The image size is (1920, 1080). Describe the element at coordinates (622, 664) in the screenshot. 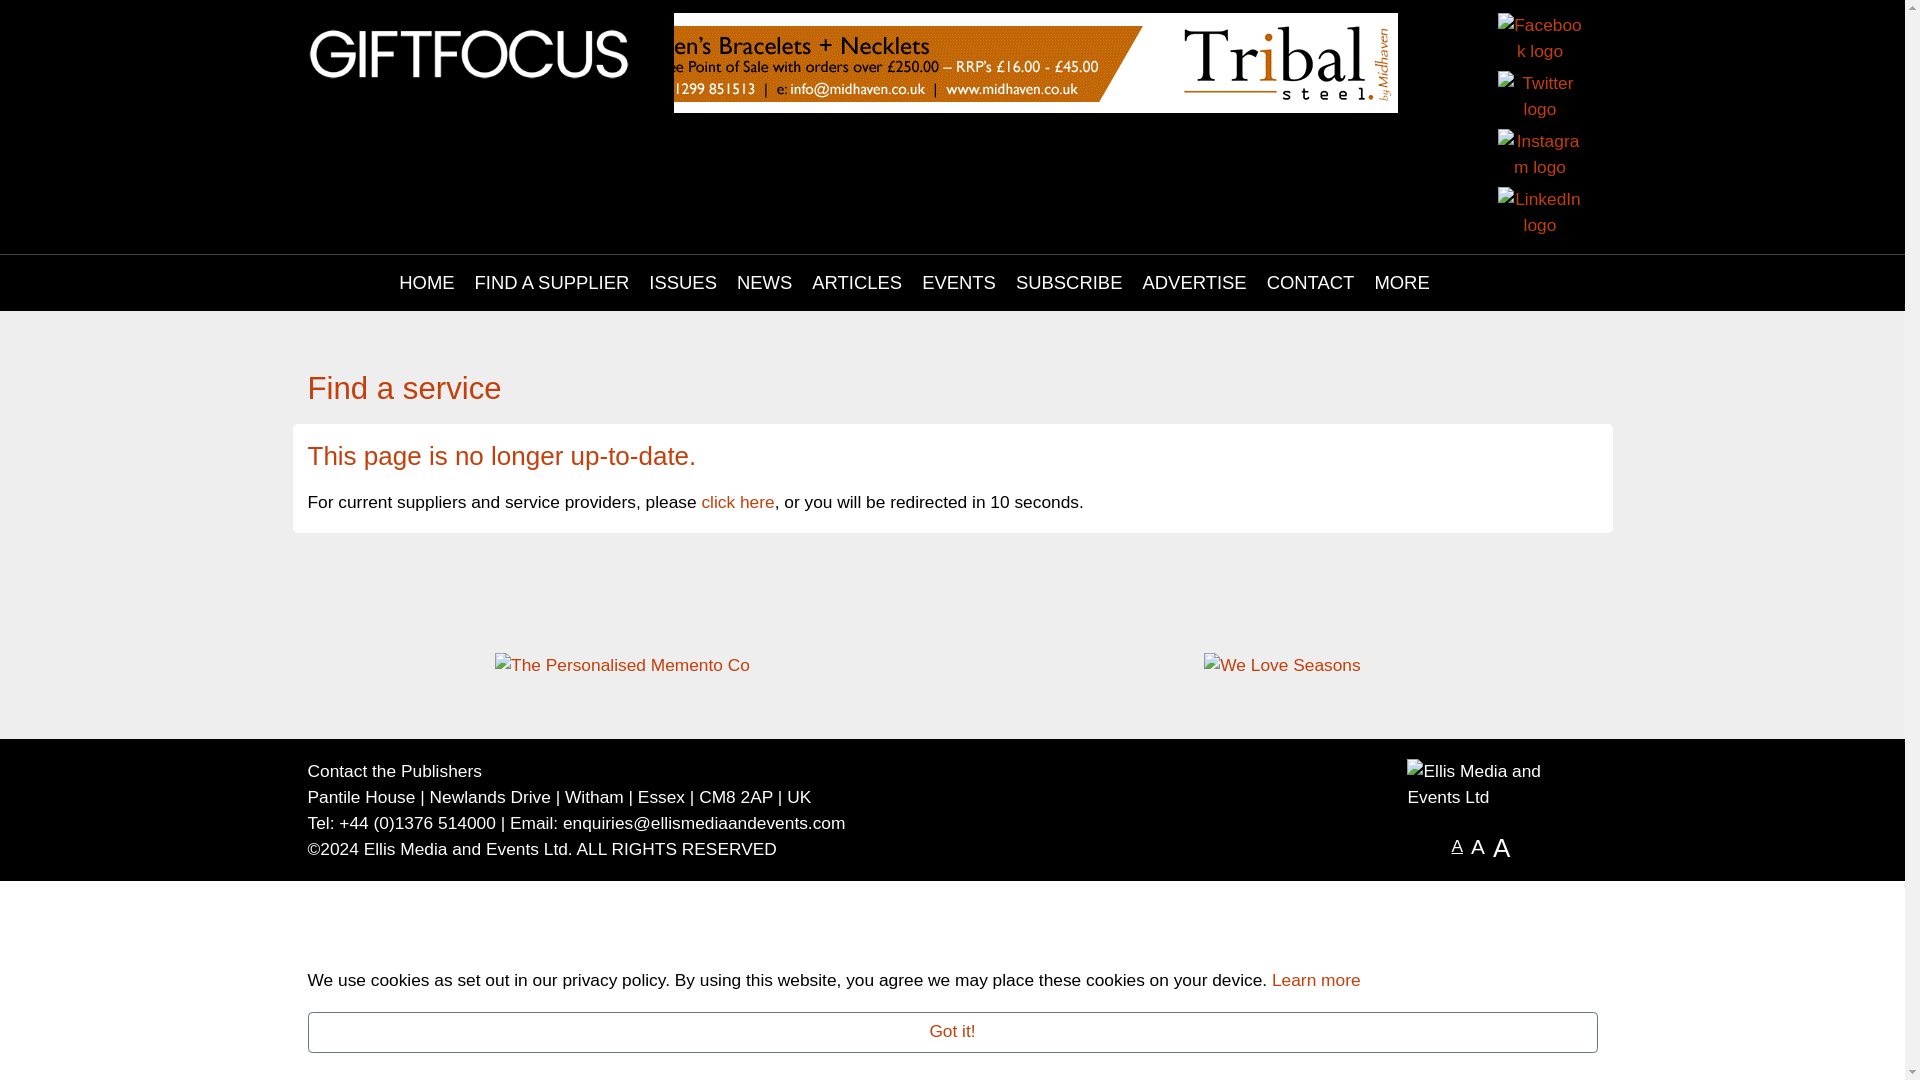

I see `The Personalised Memento Co` at that location.